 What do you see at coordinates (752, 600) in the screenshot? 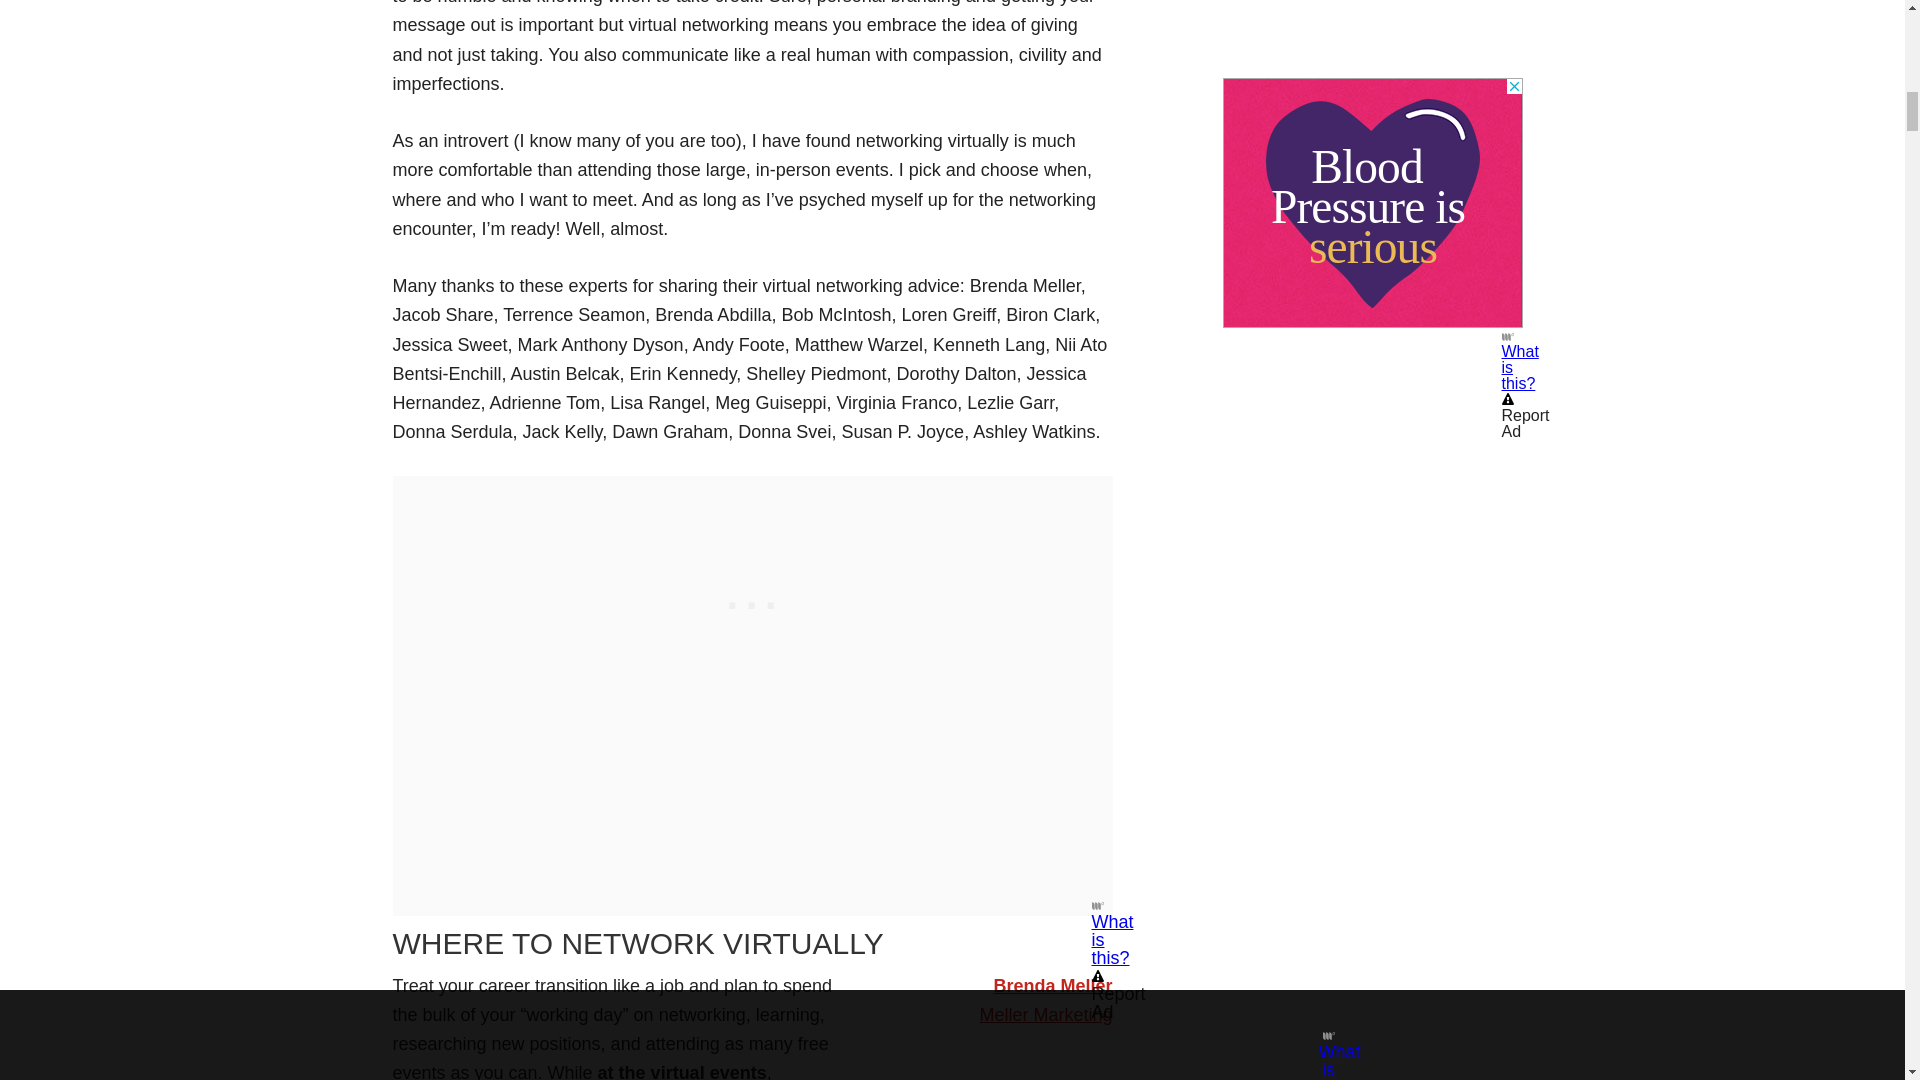
I see `3rd party ad content` at bounding box center [752, 600].